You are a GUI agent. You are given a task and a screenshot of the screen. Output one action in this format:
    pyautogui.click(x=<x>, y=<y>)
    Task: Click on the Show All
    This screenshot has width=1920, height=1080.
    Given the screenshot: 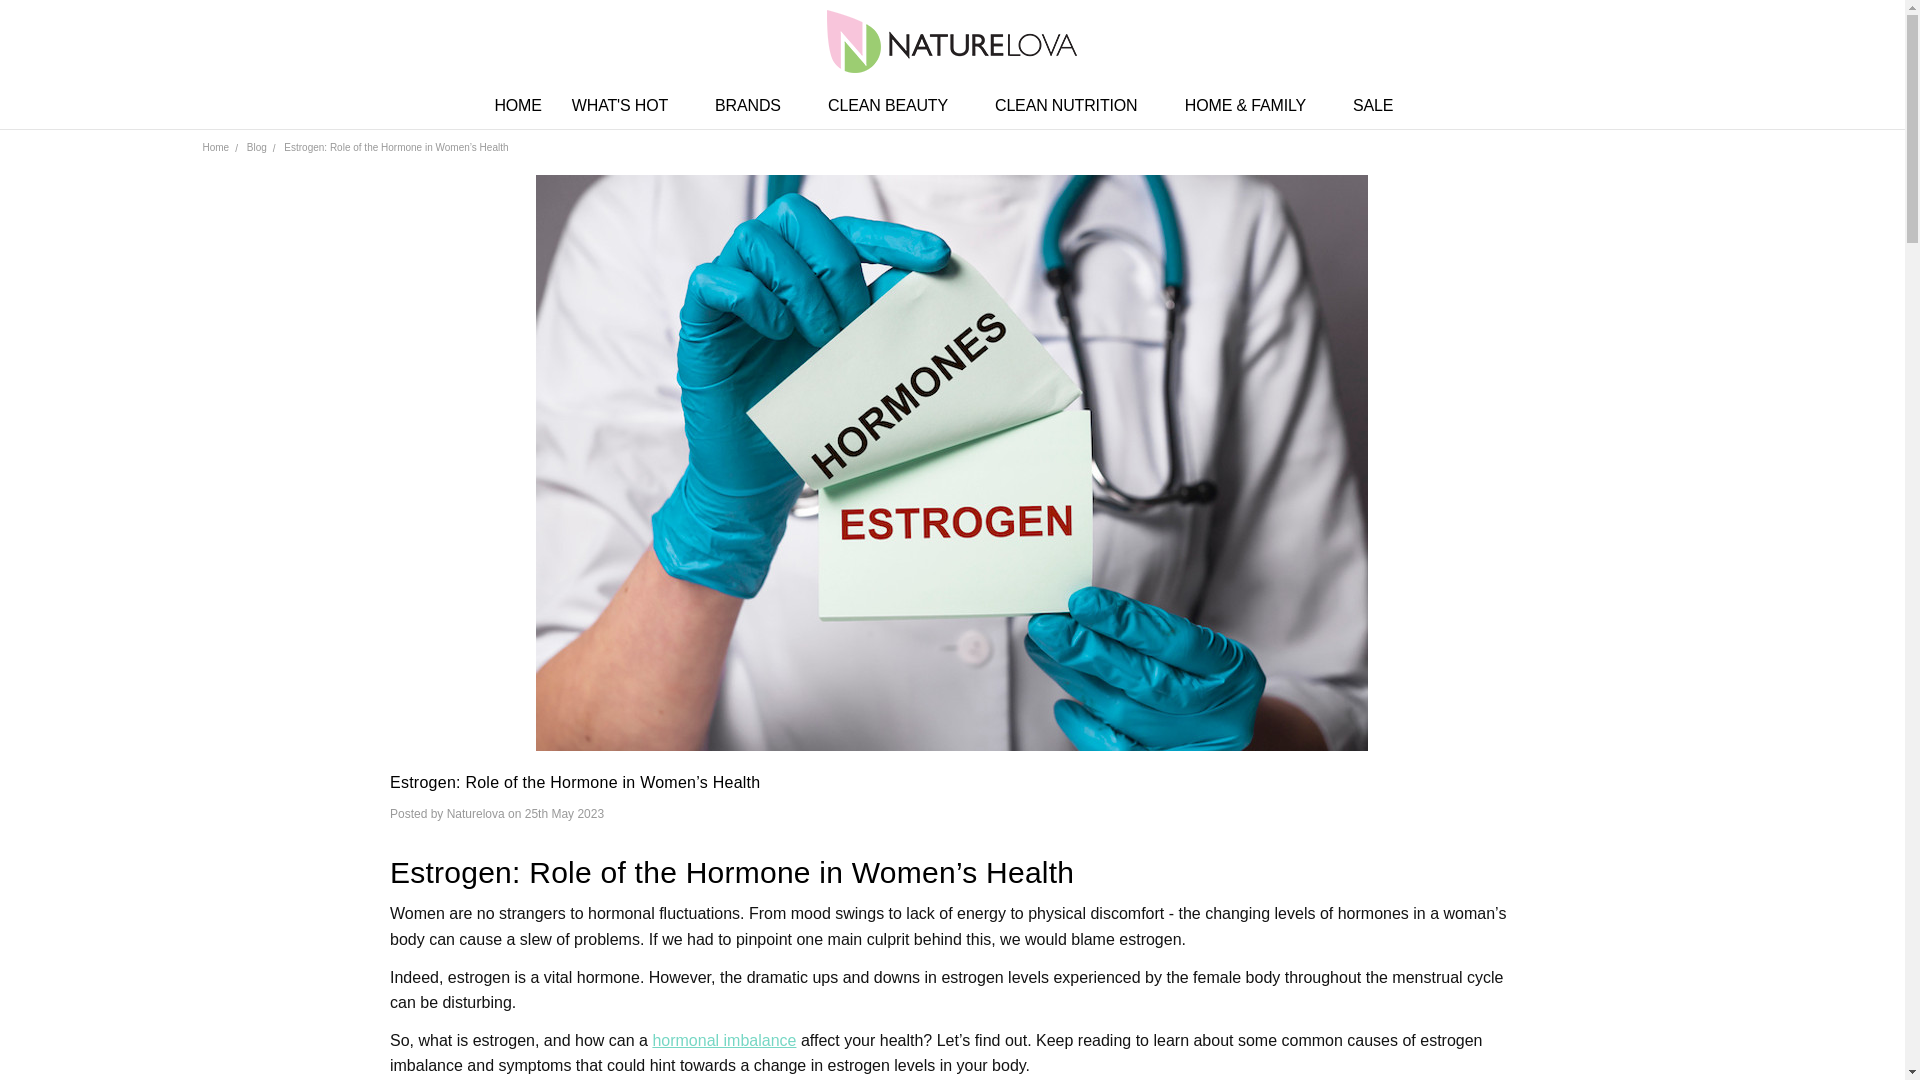 What is the action you would take?
    pyautogui.click(x=978, y=106)
    